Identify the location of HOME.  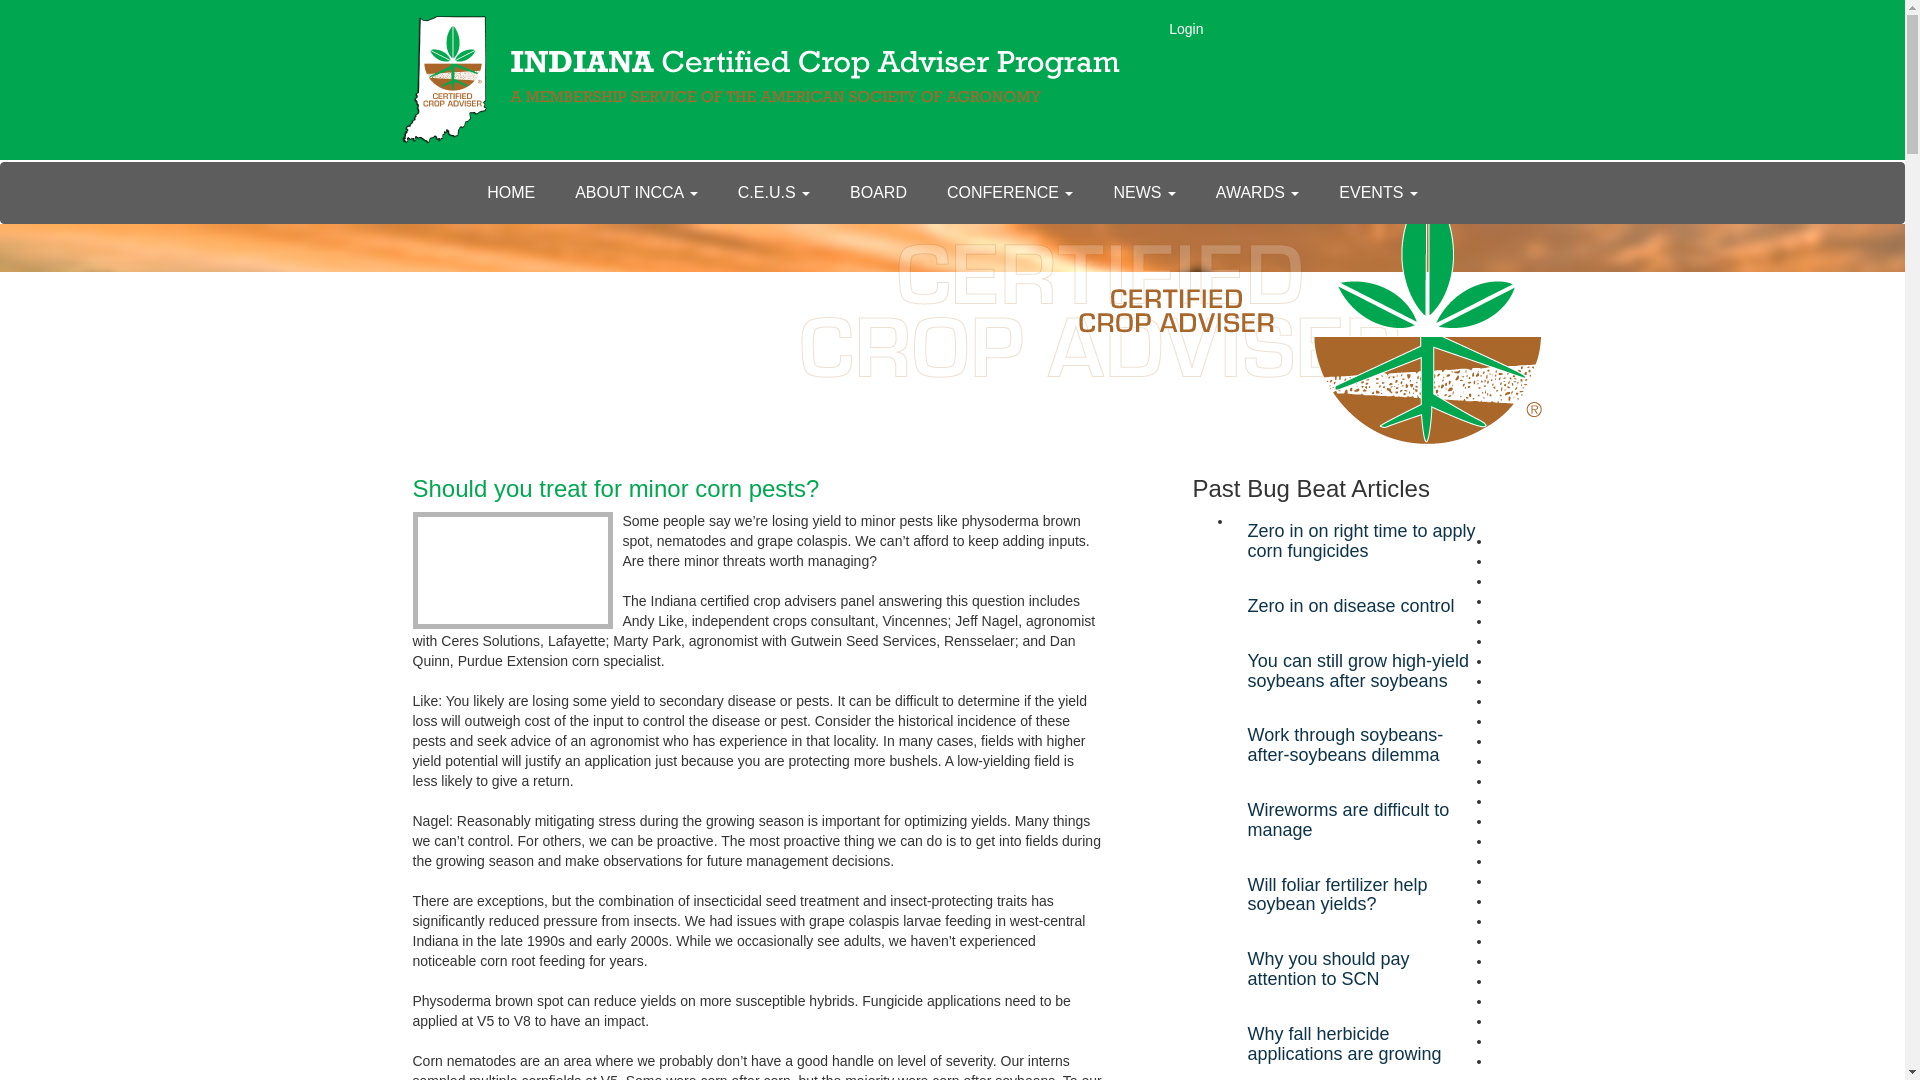
(510, 192).